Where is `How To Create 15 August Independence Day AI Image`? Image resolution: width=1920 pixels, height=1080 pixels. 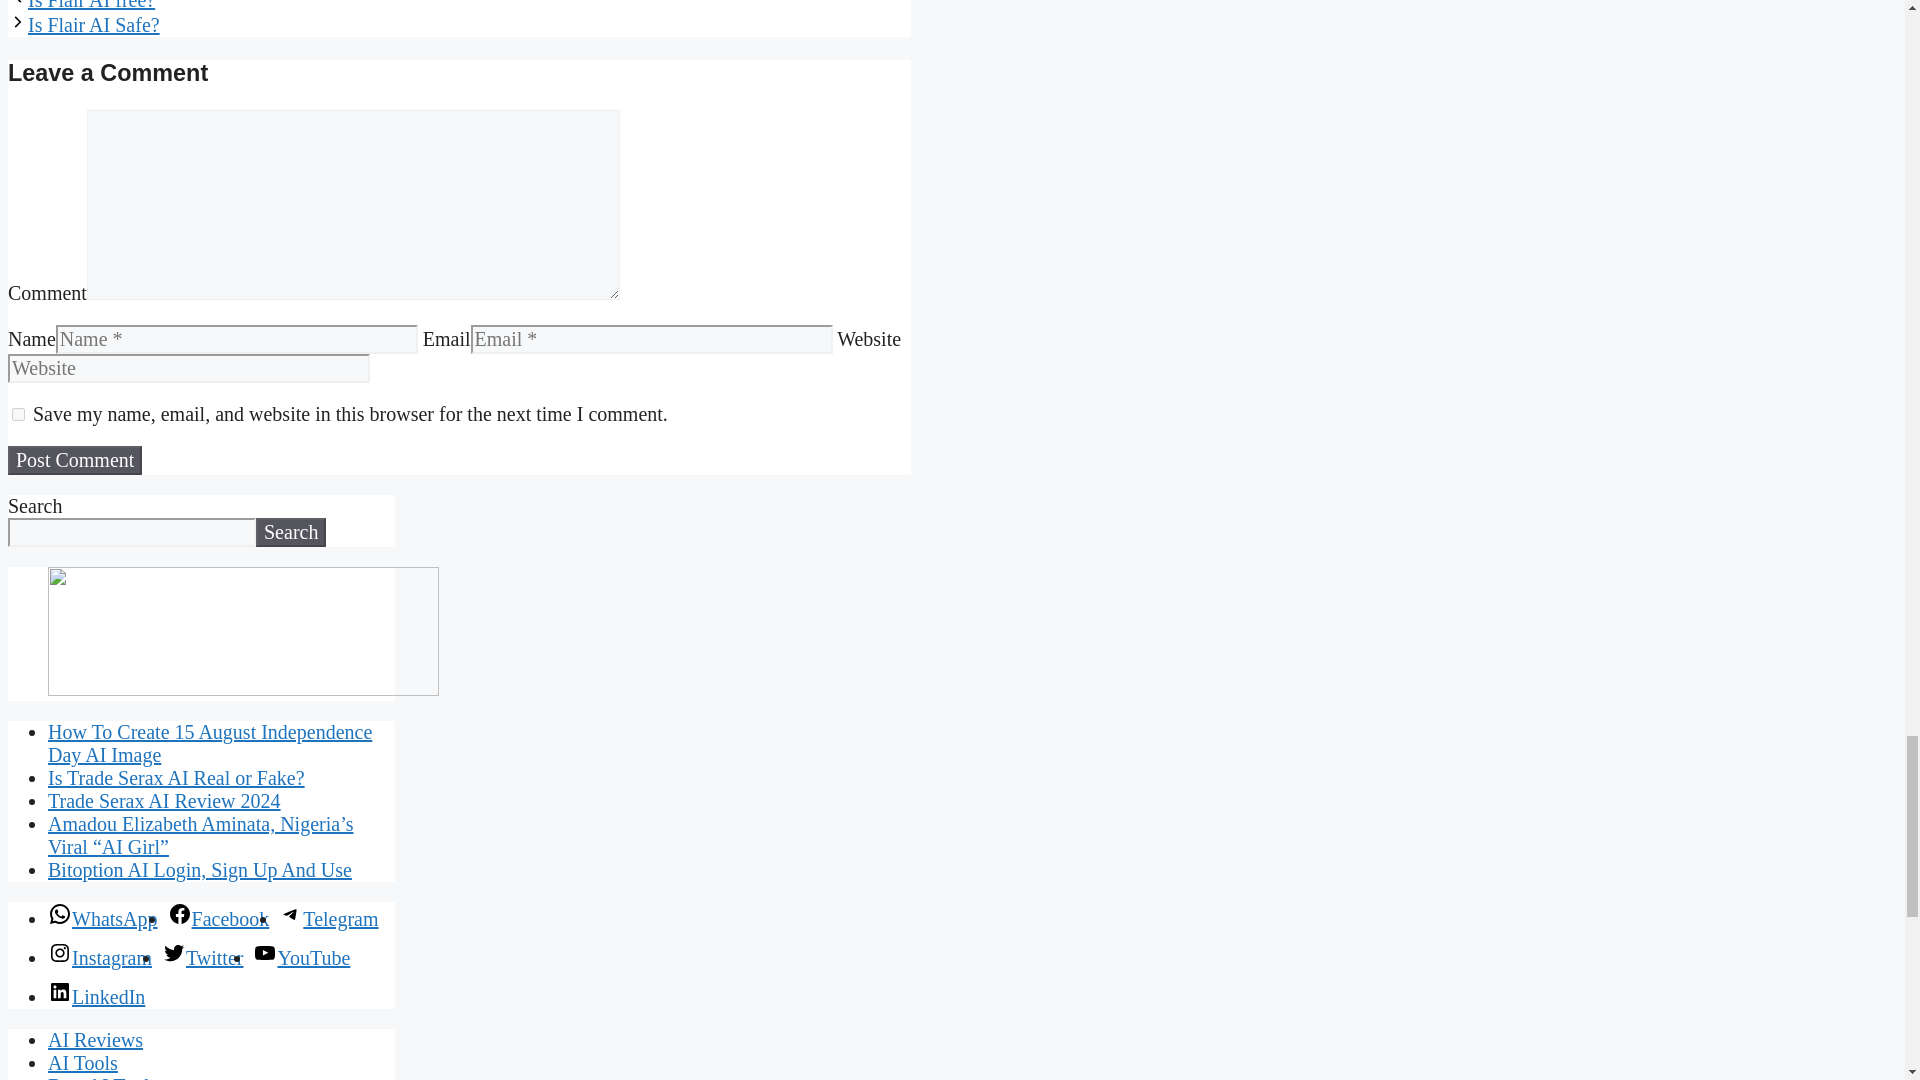 How To Create 15 August Independence Day AI Image is located at coordinates (210, 743).